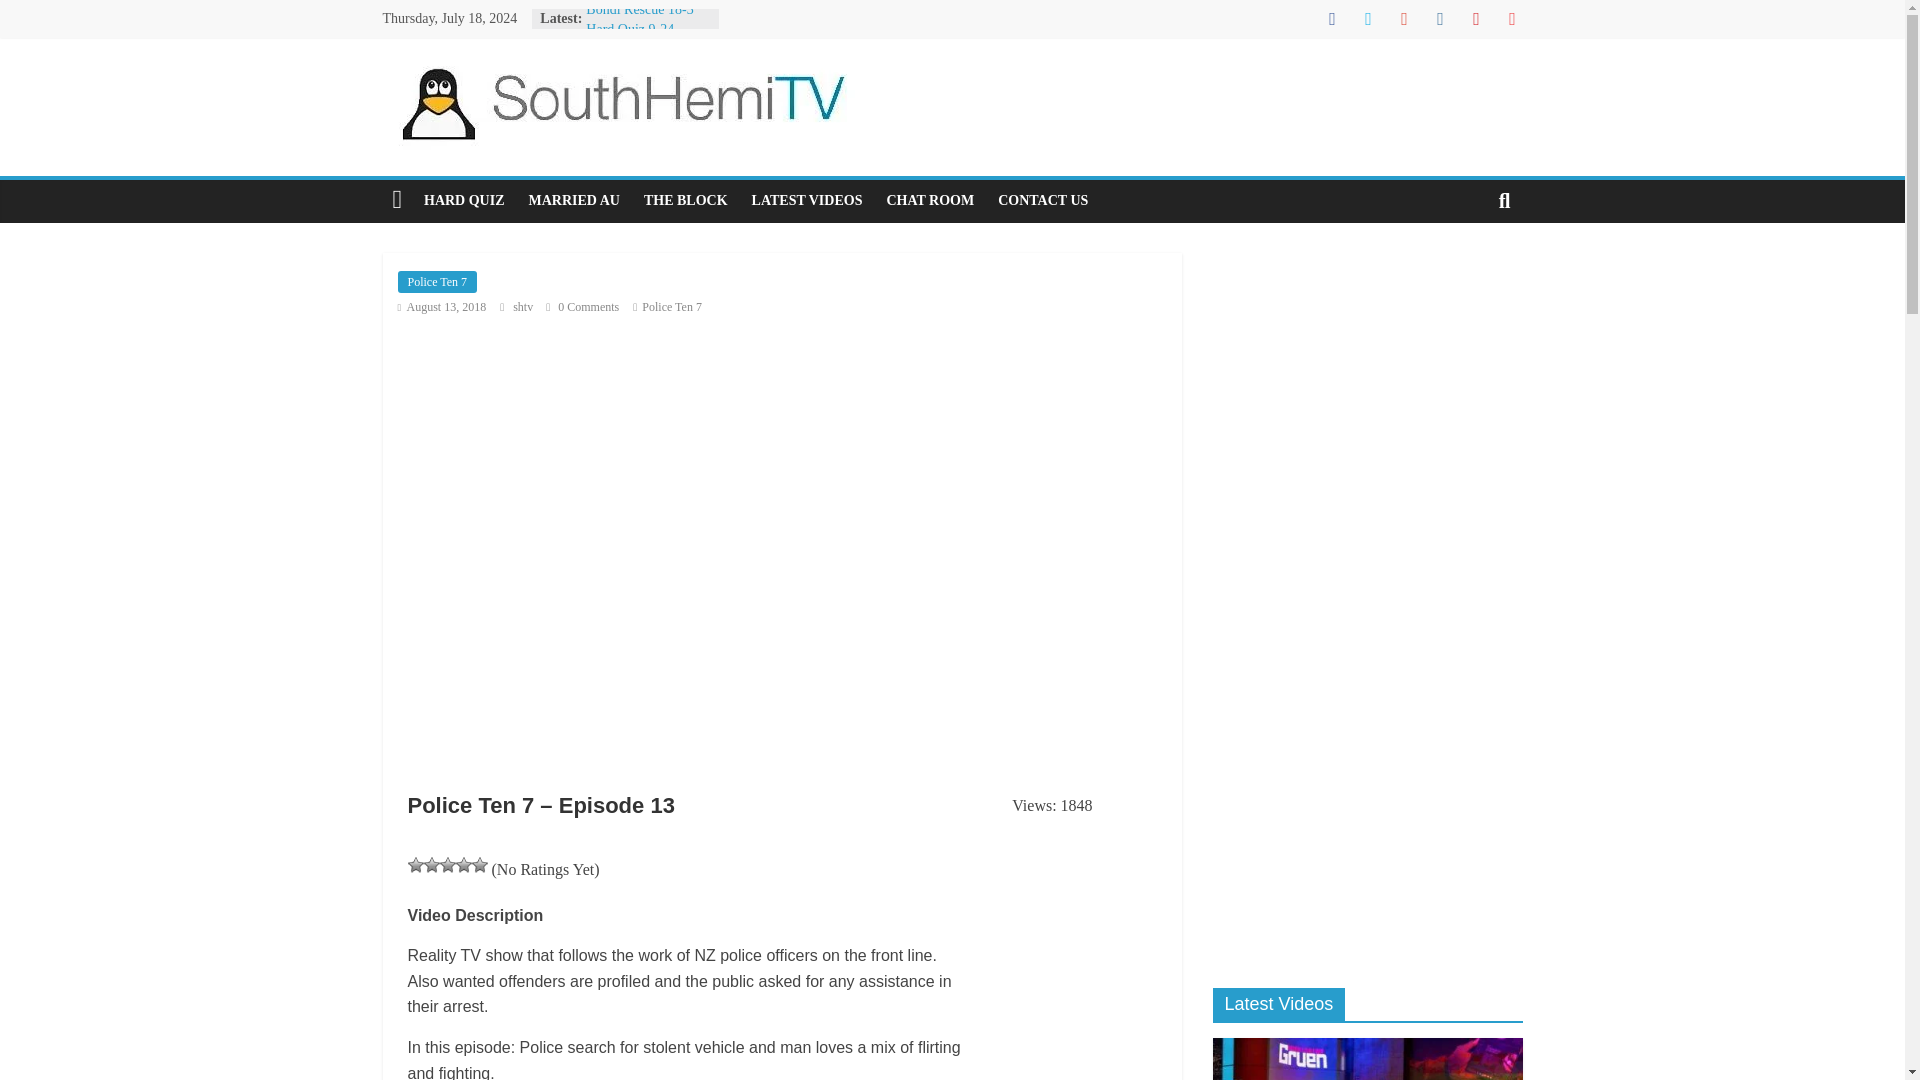 The image size is (1920, 1080). What do you see at coordinates (629, 28) in the screenshot?
I see `Hard Quiz 9-24` at bounding box center [629, 28].